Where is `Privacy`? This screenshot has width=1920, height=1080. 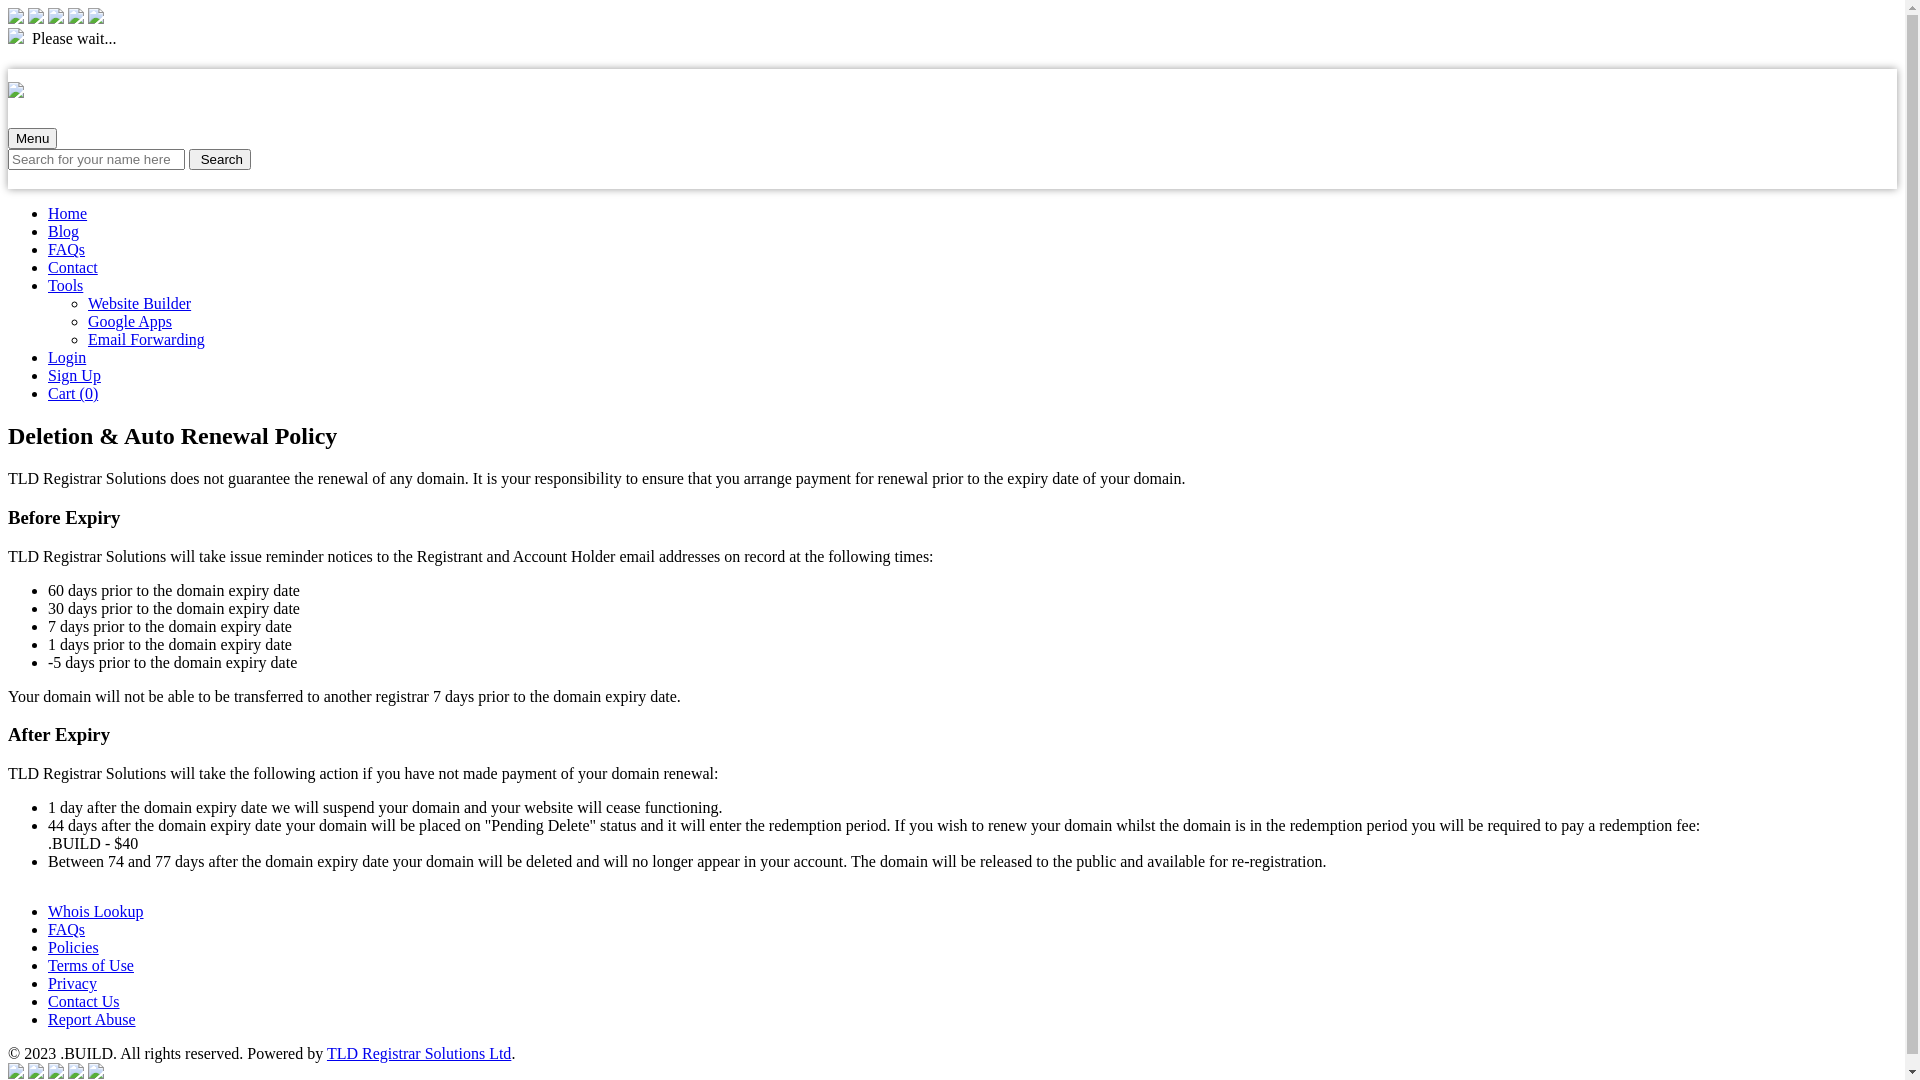
Privacy is located at coordinates (72, 984).